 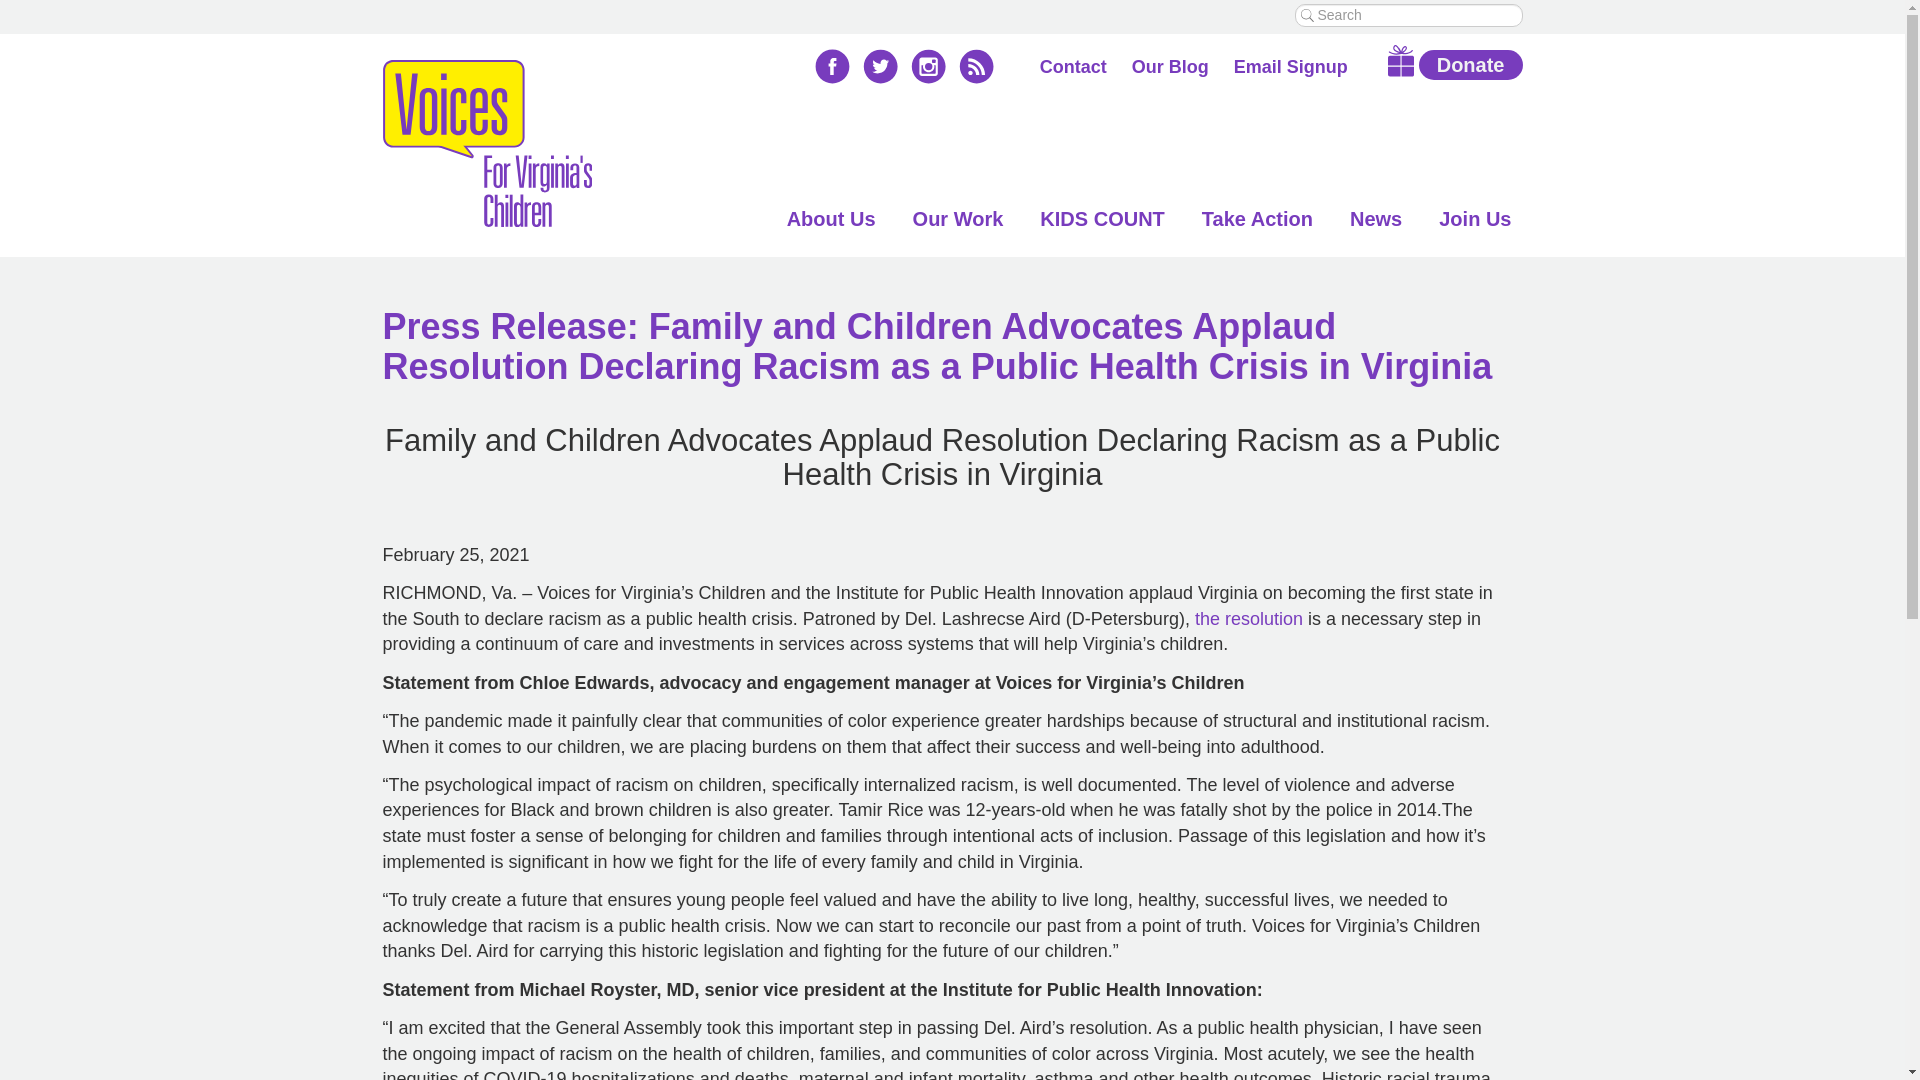 What do you see at coordinates (942, 1048) in the screenshot?
I see `Page 1` at bounding box center [942, 1048].